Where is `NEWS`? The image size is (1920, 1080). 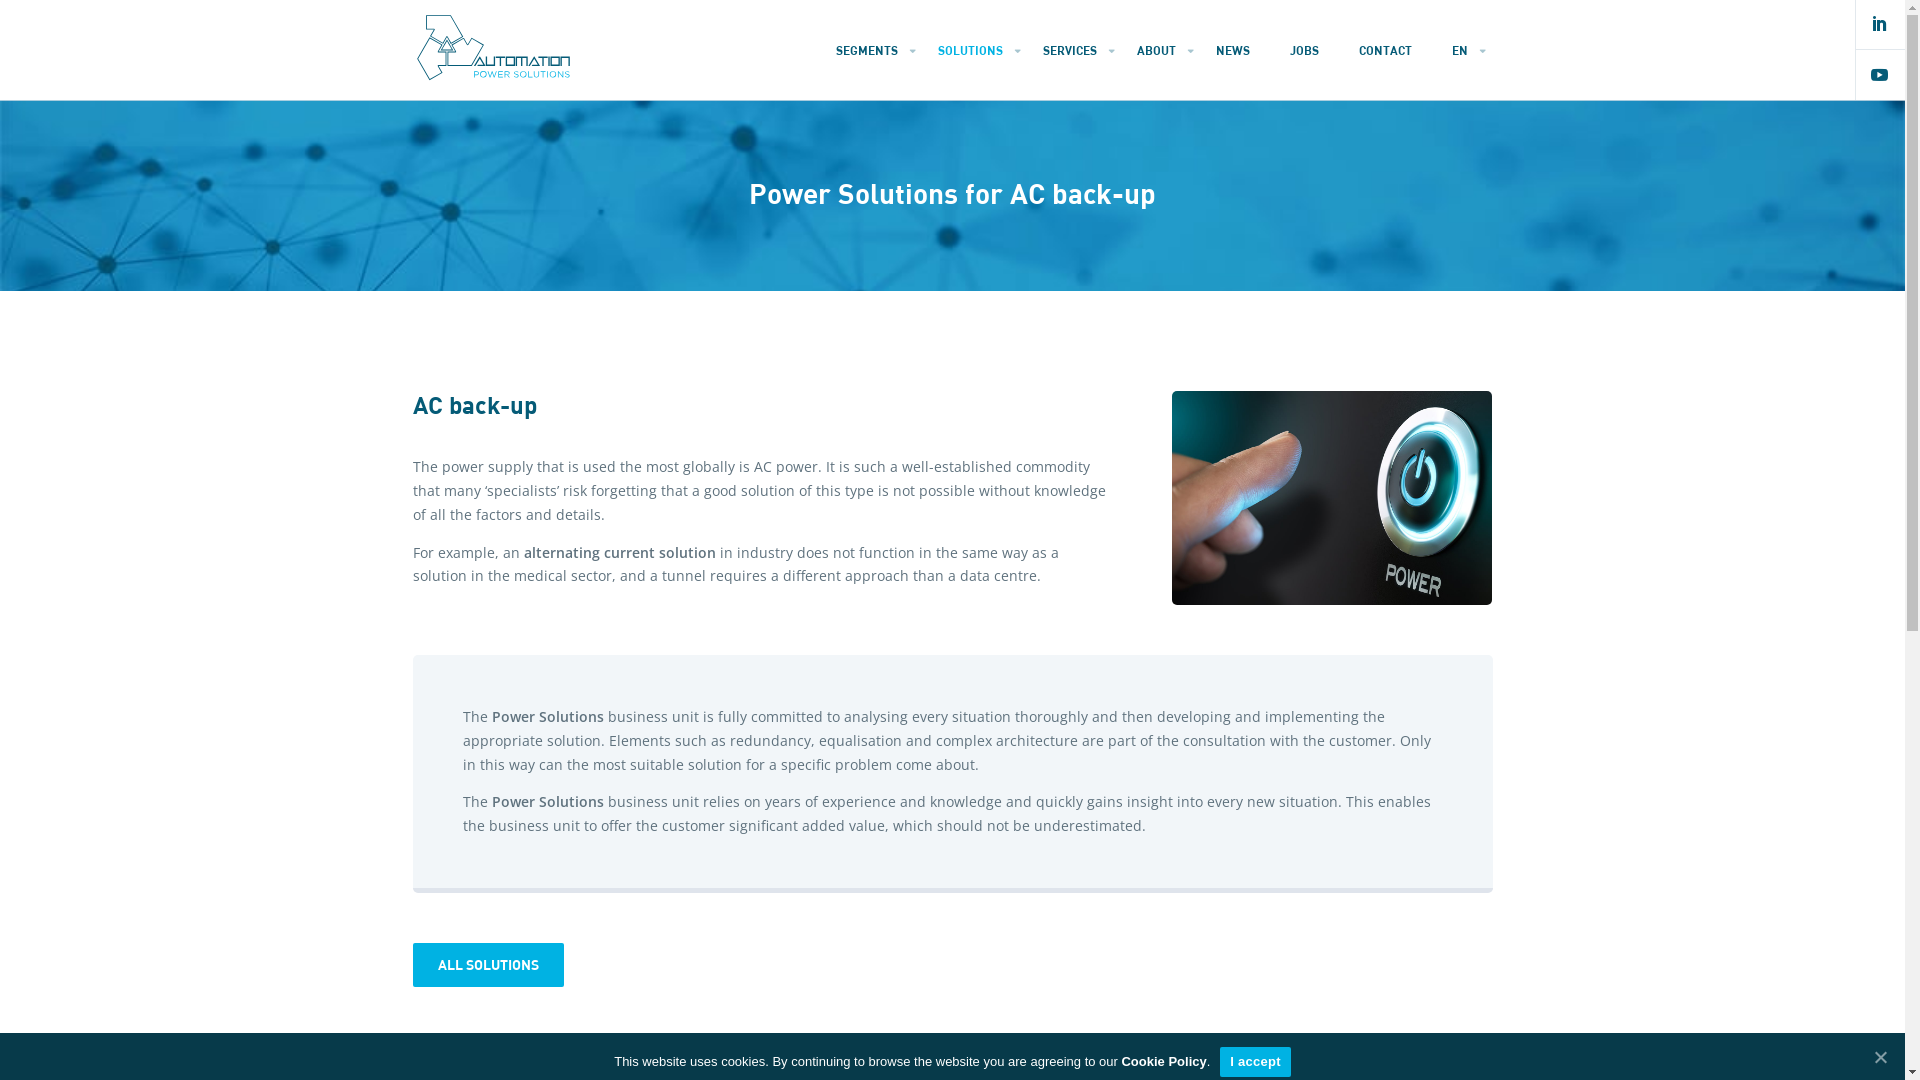
NEWS is located at coordinates (1237, 50).